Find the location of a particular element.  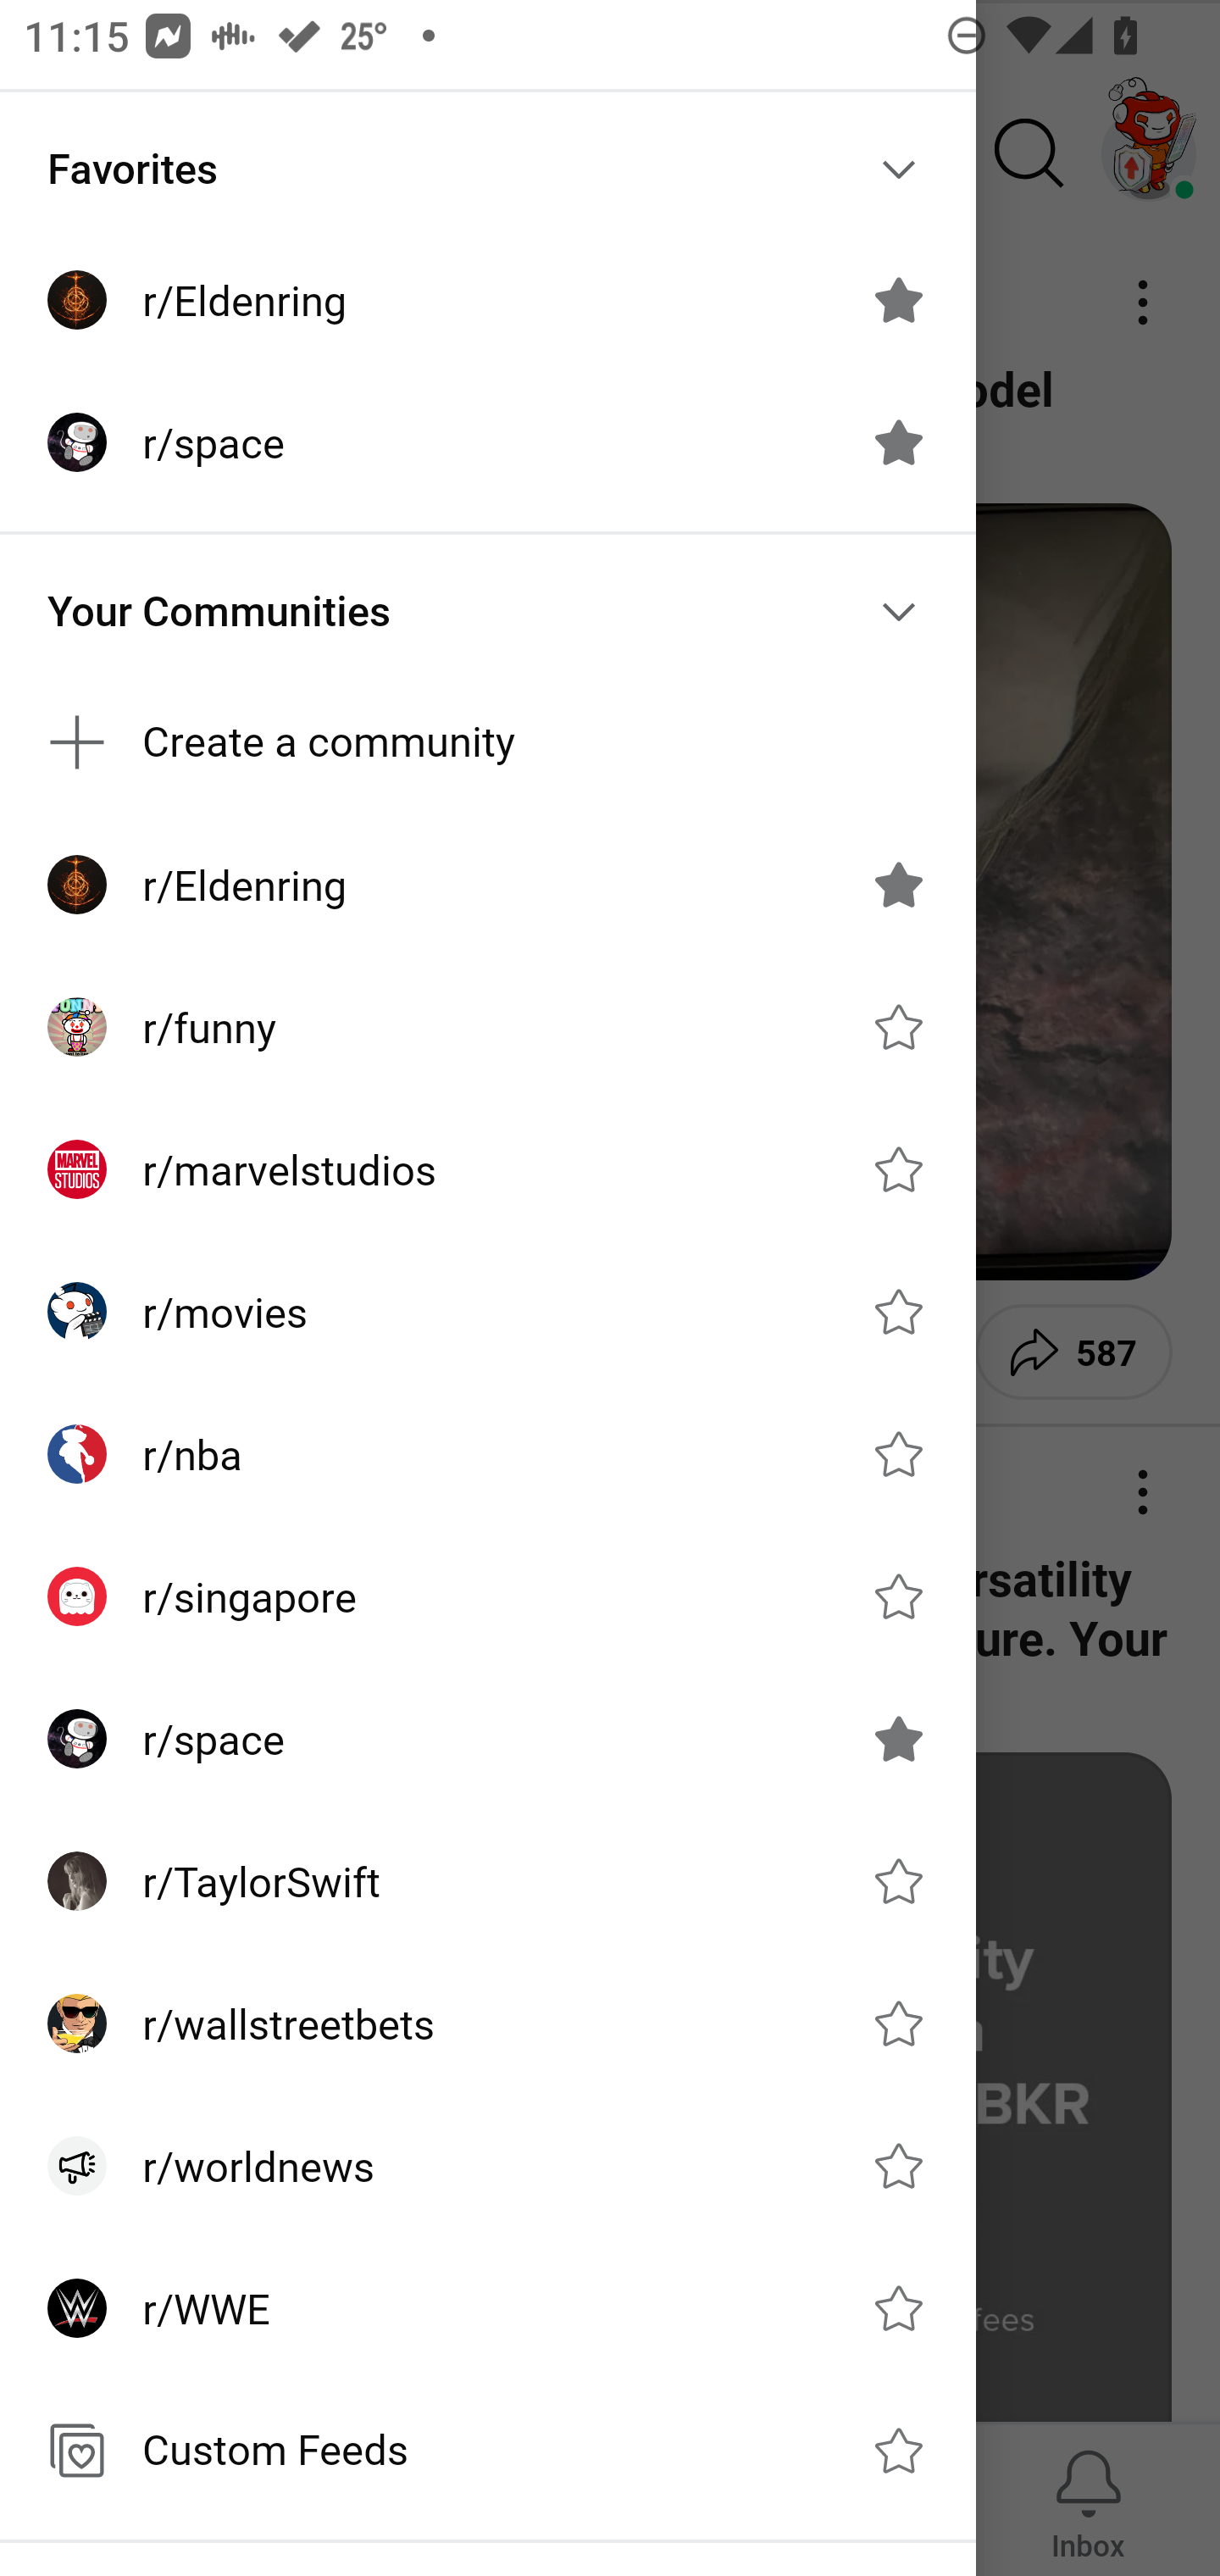

r/WWE Favorite r/WWE is located at coordinates (488, 2307).